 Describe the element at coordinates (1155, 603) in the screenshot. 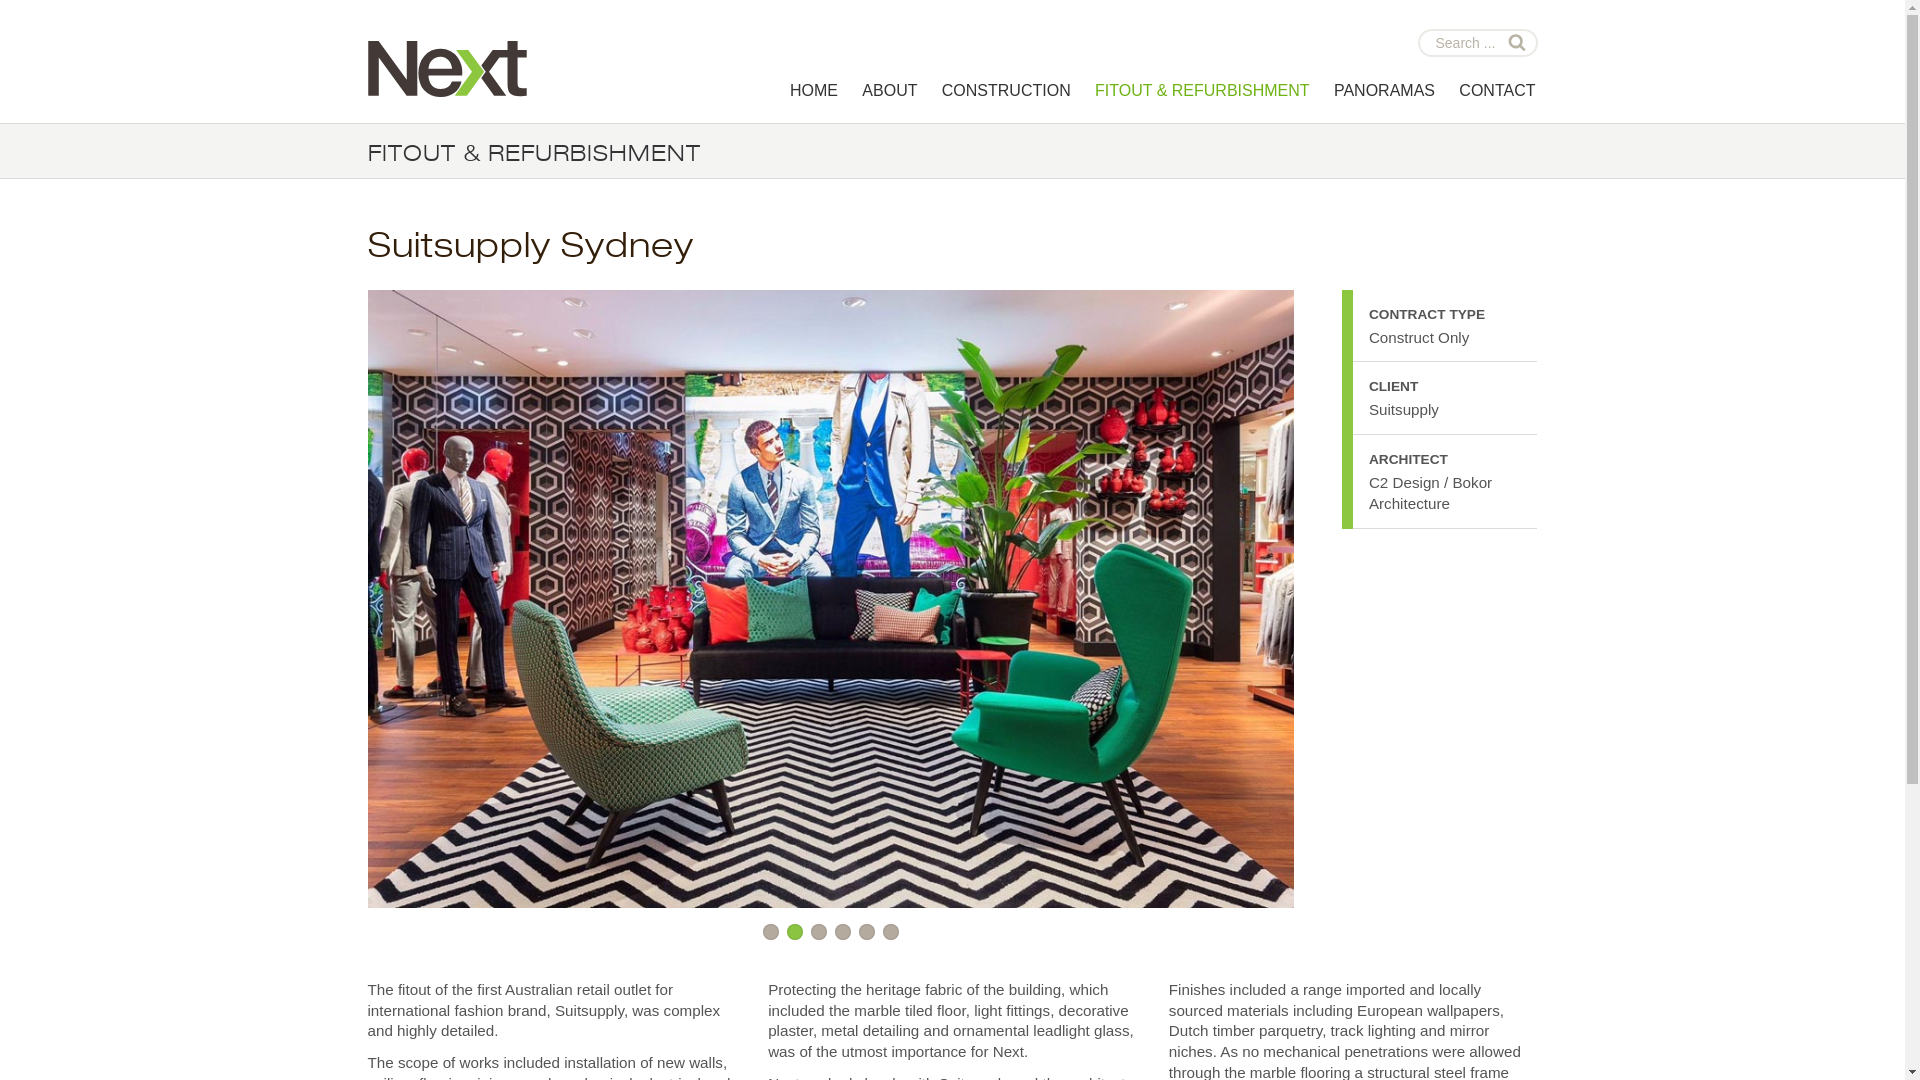

I see `Next` at that location.